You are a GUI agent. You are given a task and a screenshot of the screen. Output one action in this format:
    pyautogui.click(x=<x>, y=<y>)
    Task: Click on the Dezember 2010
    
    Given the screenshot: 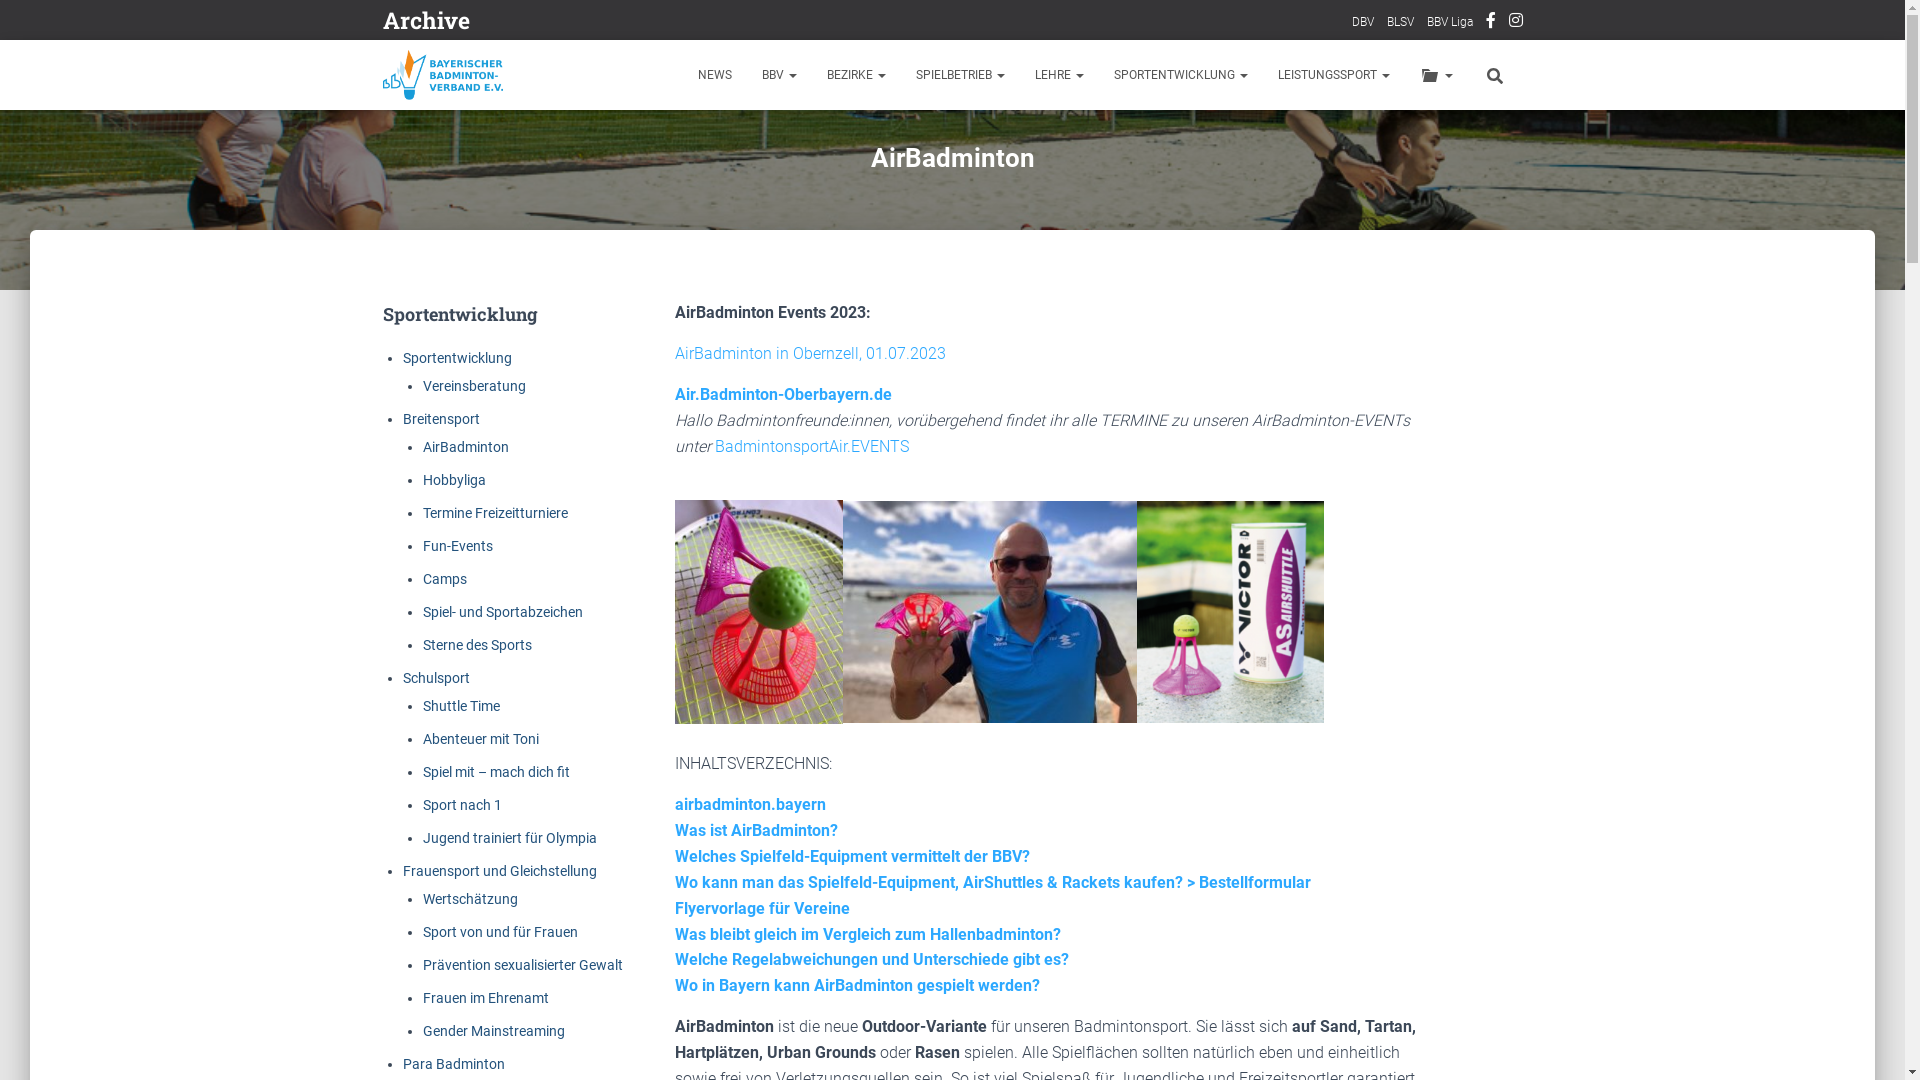 What is the action you would take?
    pyautogui.click(x=886, y=985)
    